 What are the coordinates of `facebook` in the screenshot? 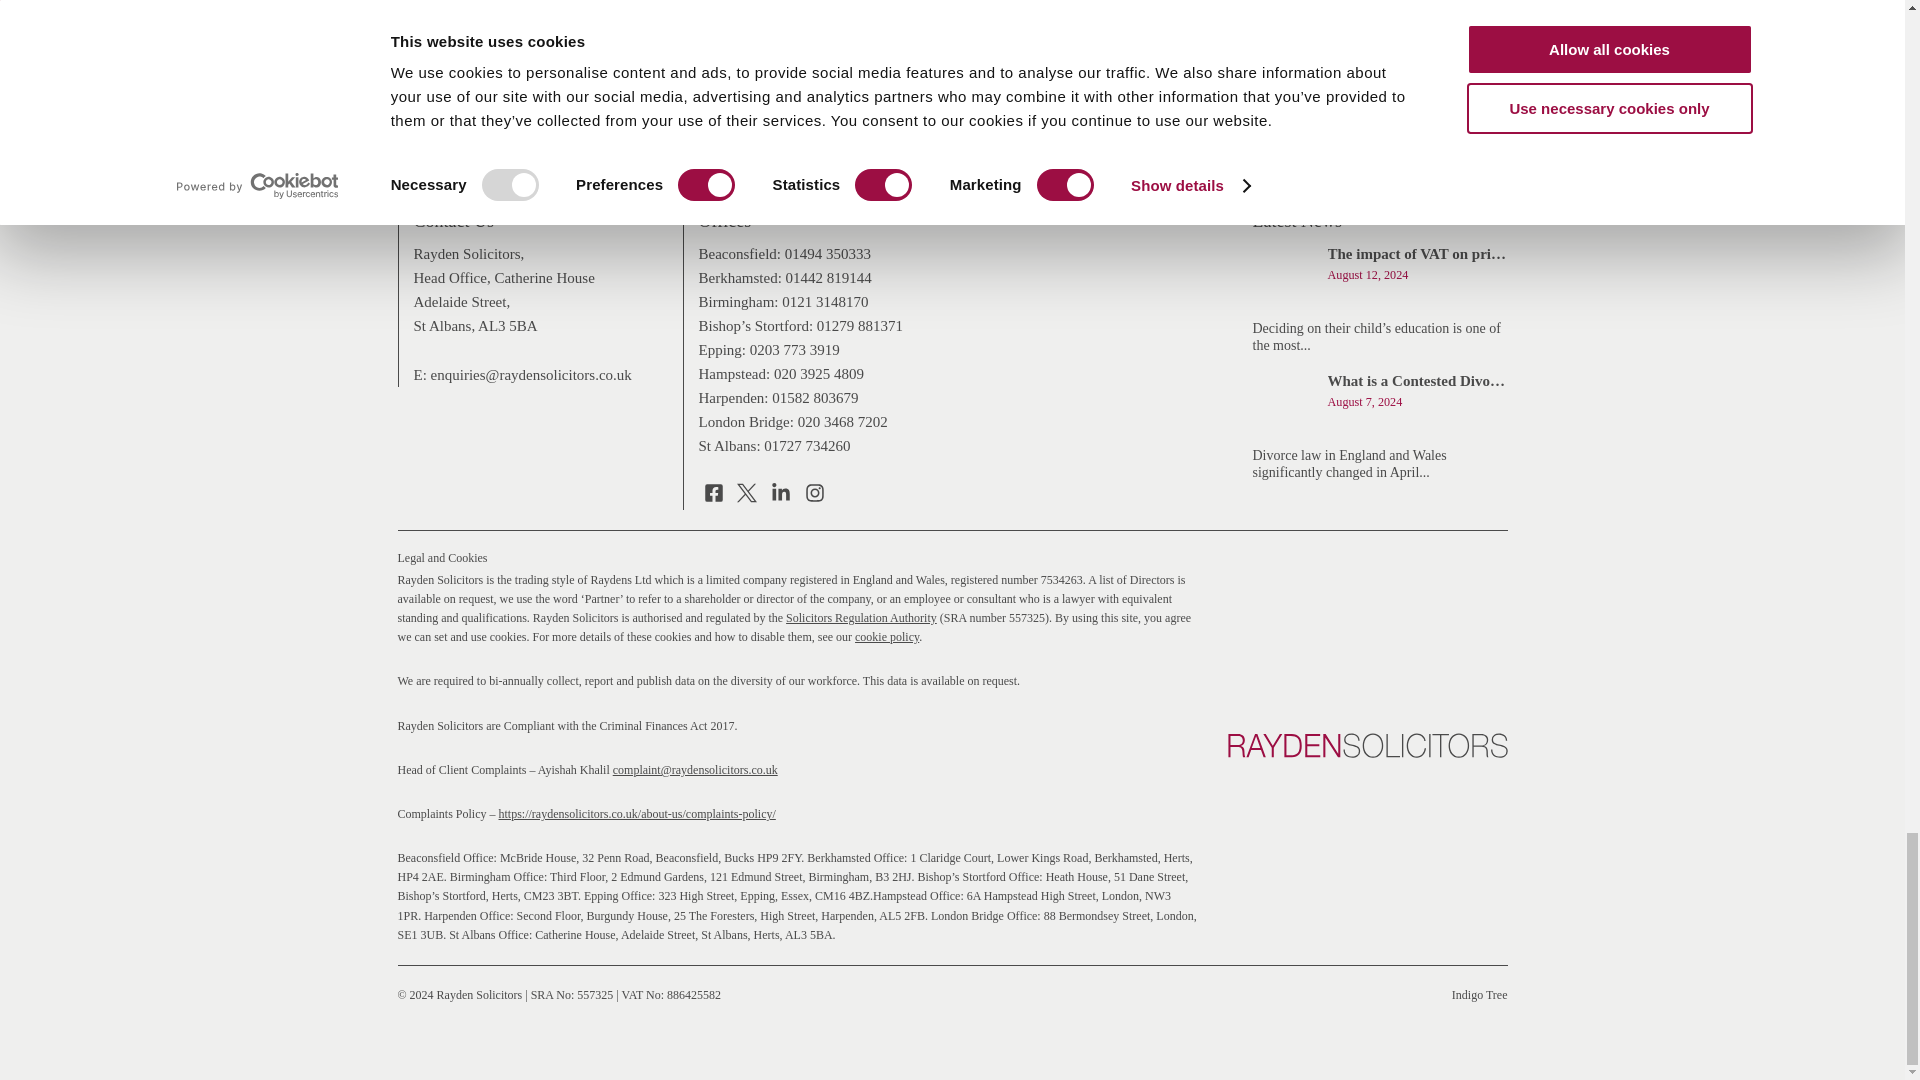 It's located at (712, 496).